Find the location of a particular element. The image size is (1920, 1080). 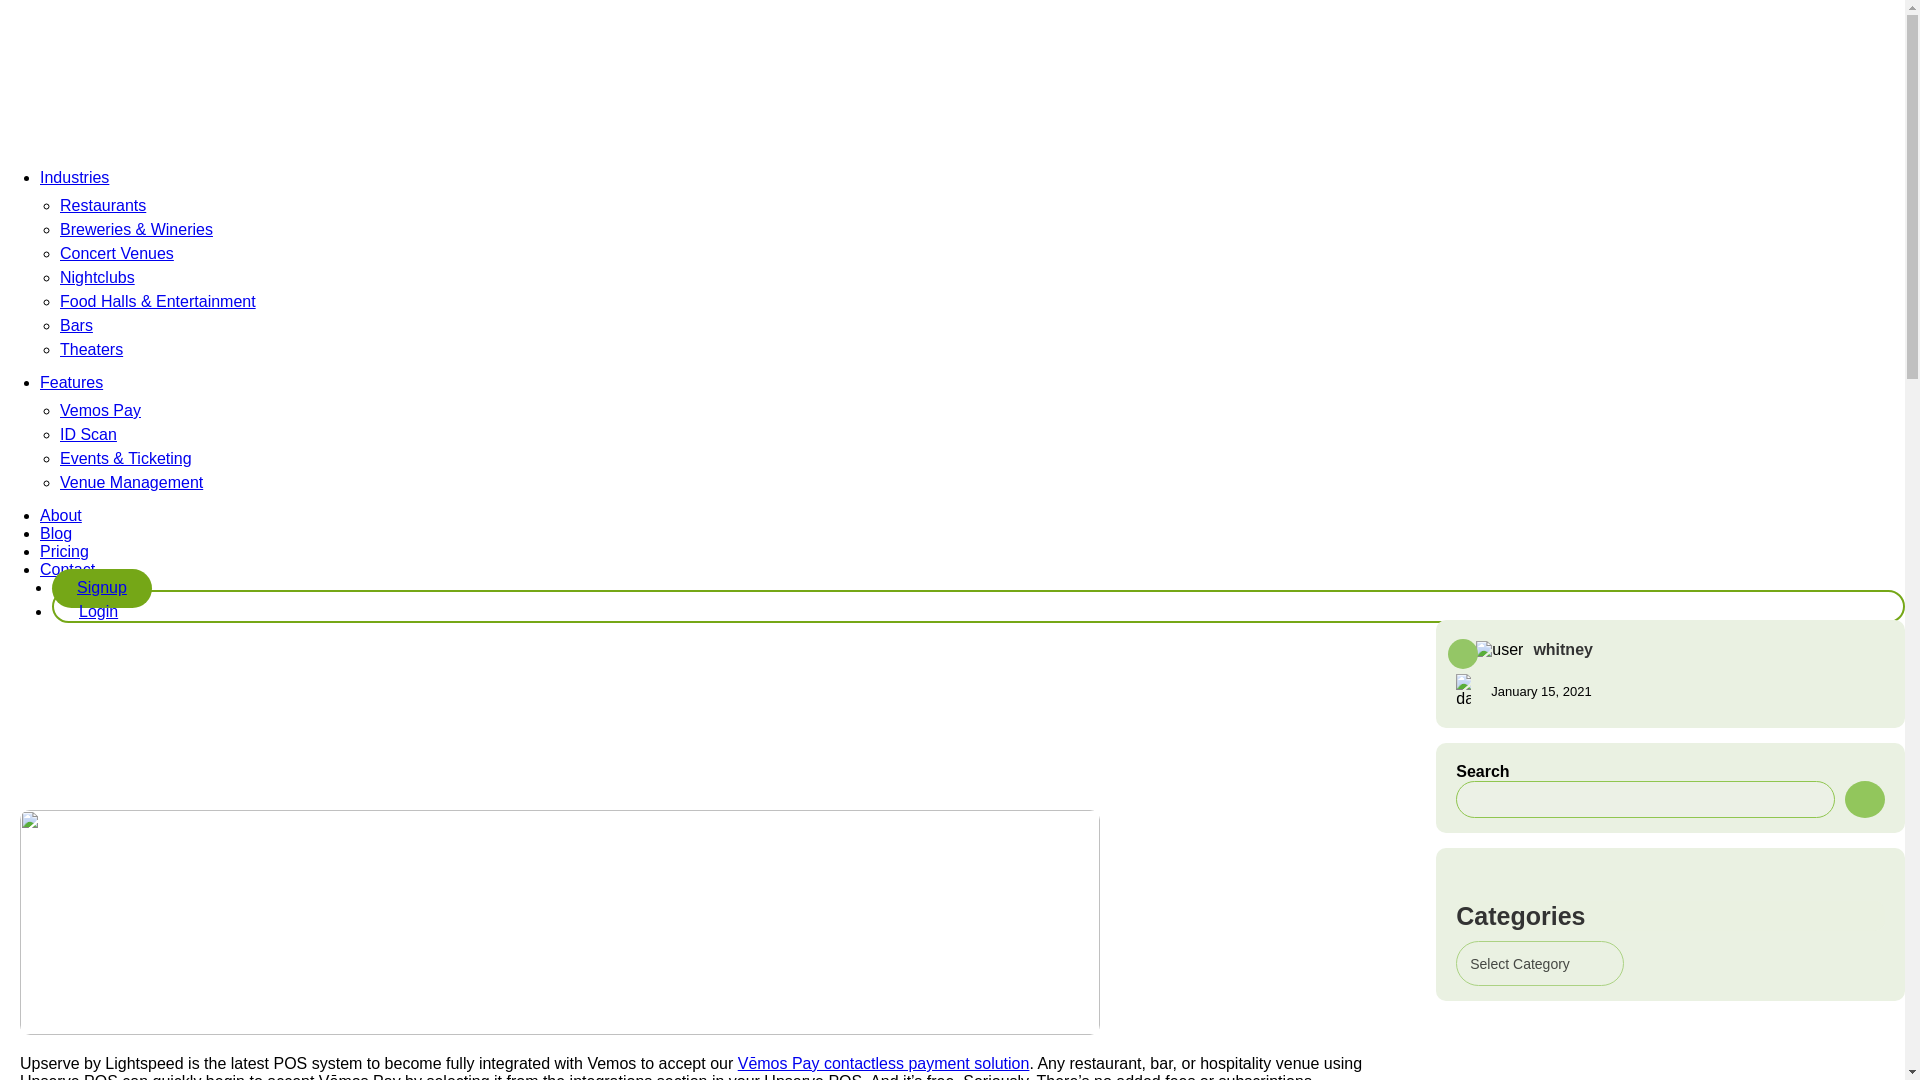

Features is located at coordinates (72, 382).